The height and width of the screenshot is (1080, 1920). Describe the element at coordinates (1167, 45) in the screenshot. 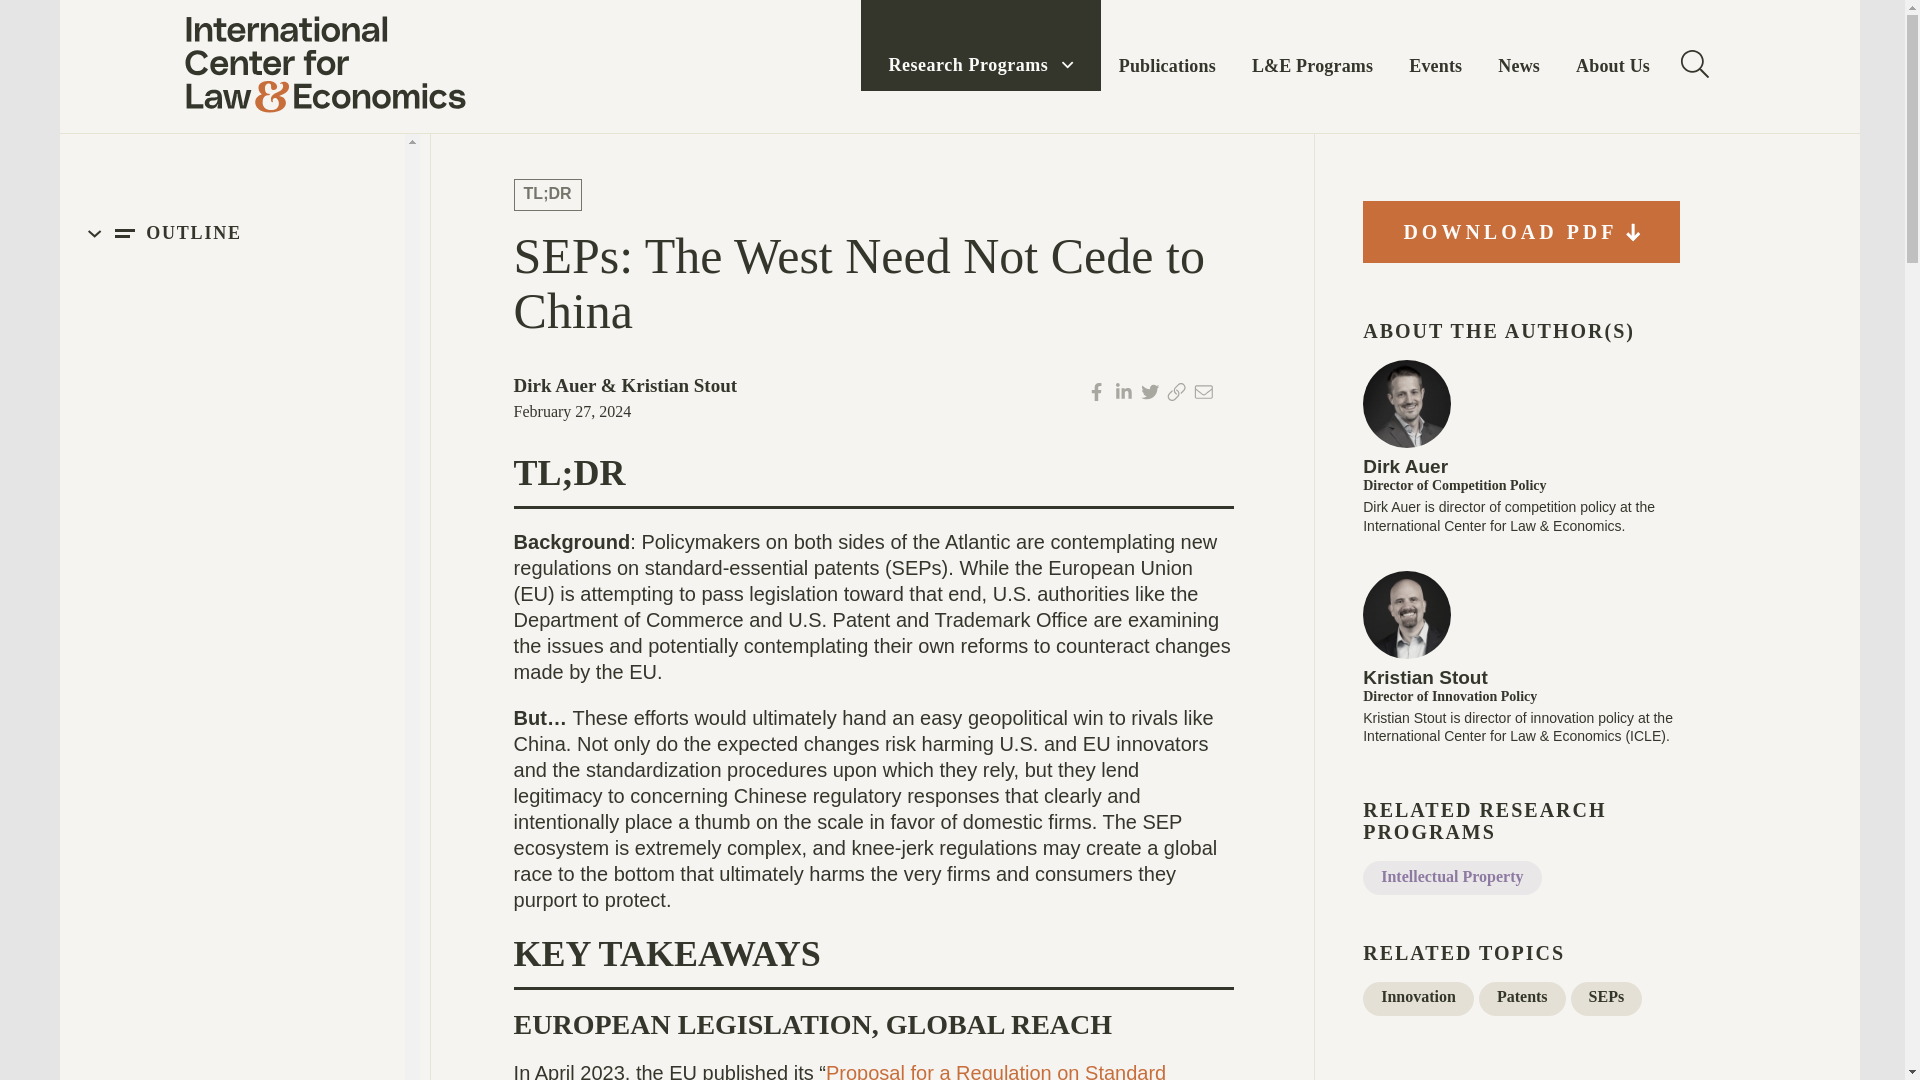

I see `Publications` at that location.